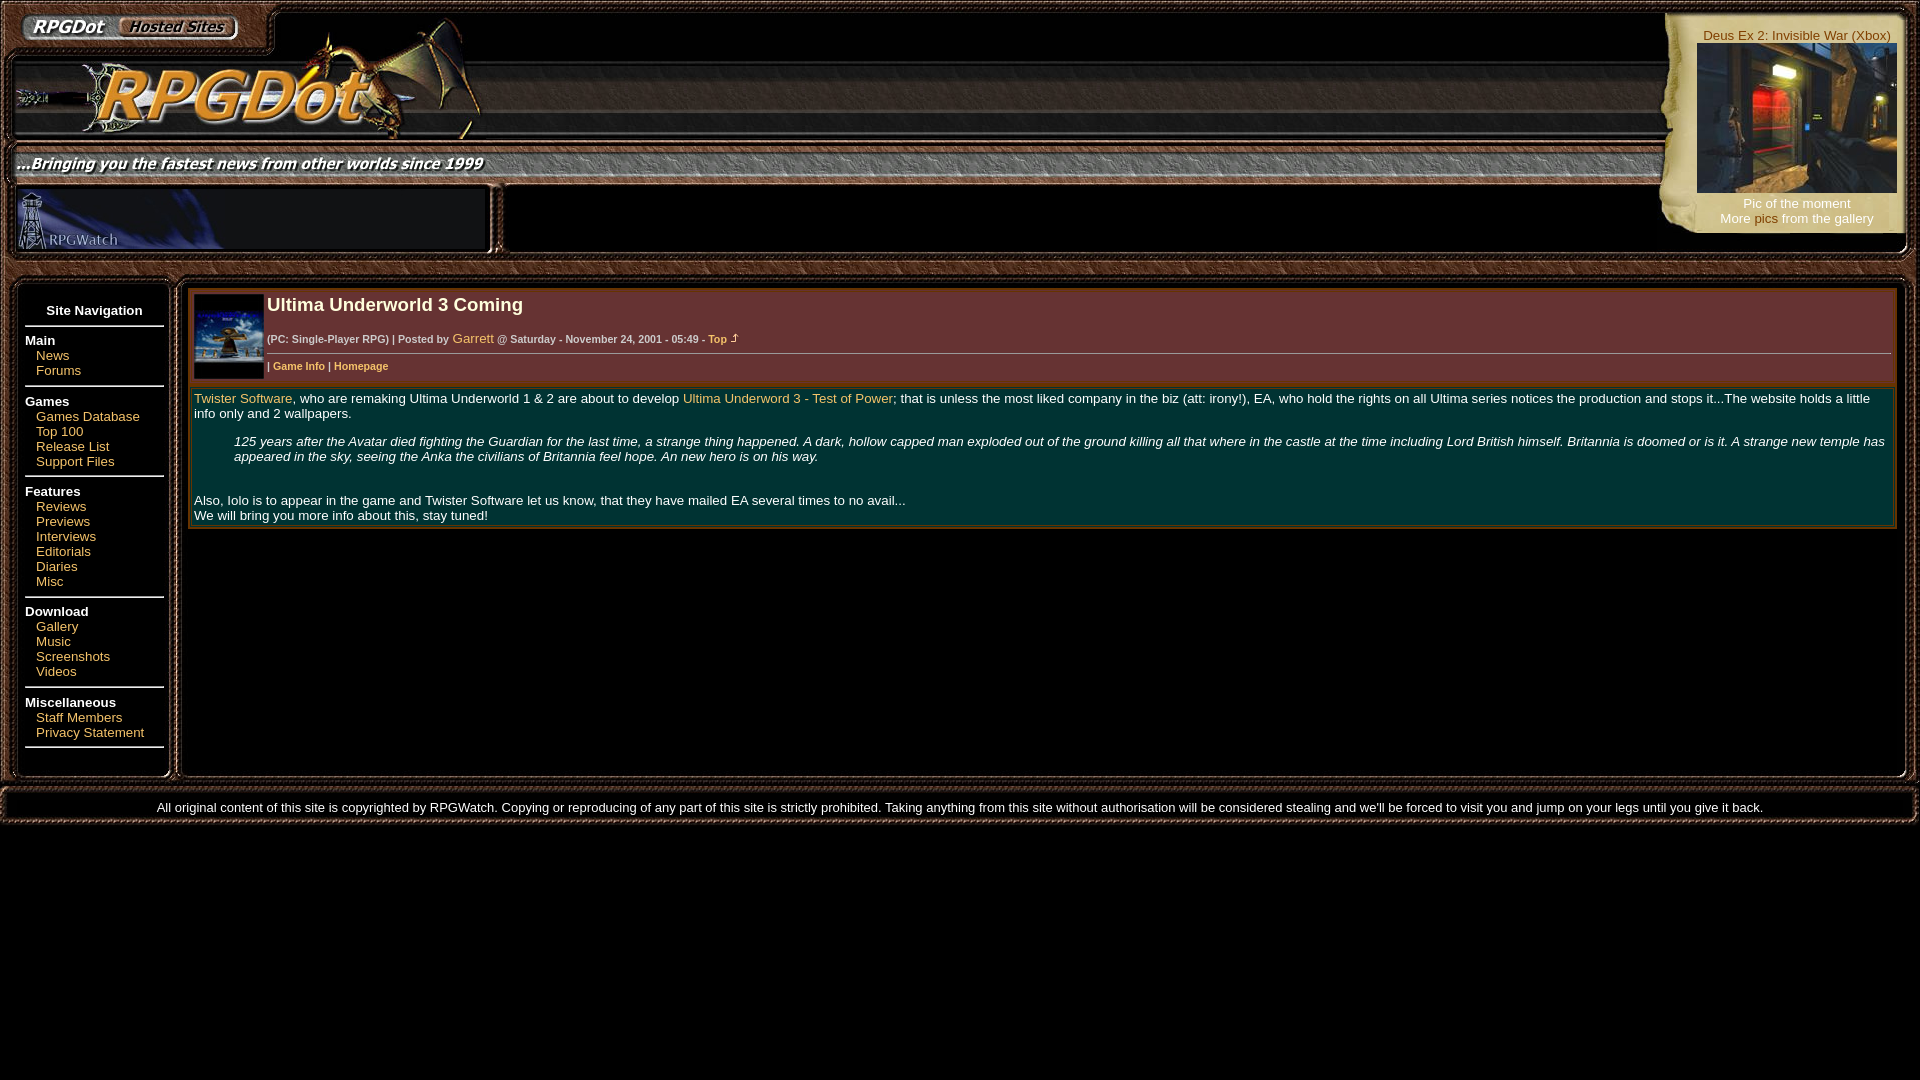 This screenshot has height=1080, width=1920. Describe the element at coordinates (76, 460) in the screenshot. I see `Support Files` at that location.